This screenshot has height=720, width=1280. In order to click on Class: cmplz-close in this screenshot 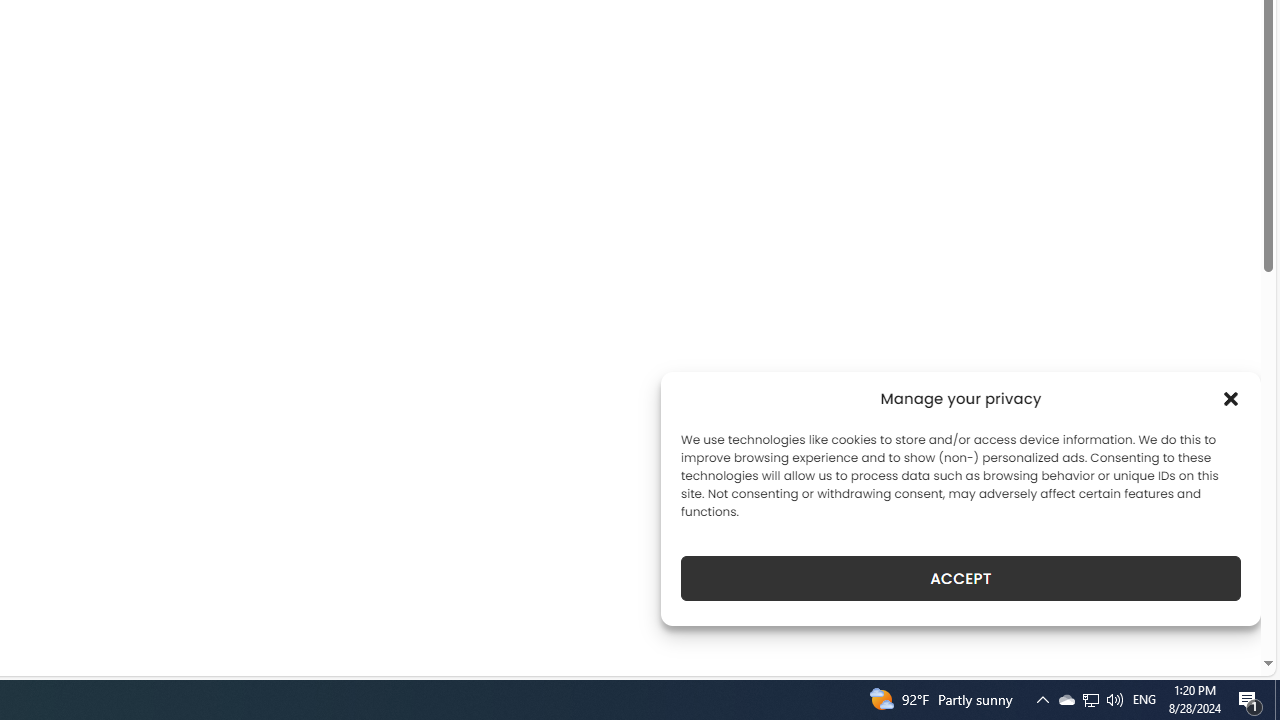, I will do `click(1231, 398)`.